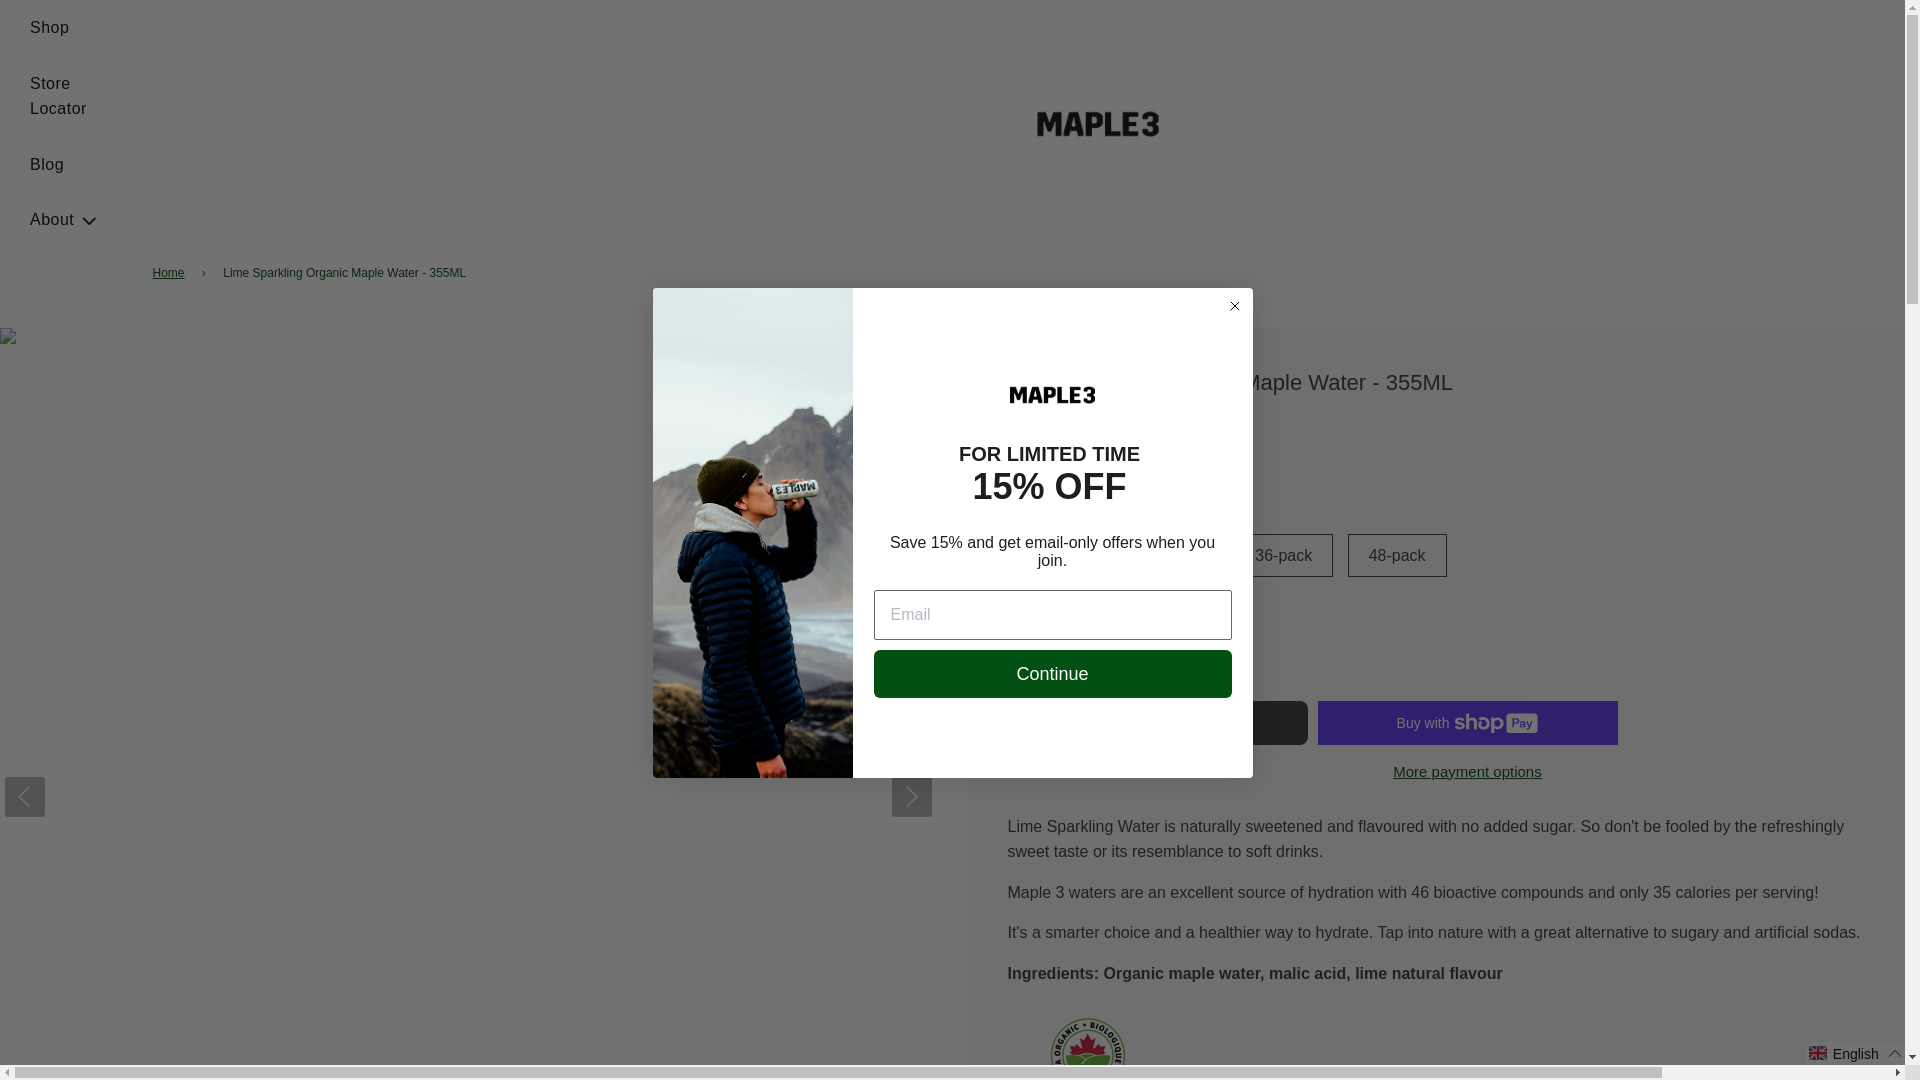  Describe the element at coordinates (50, 28) in the screenshot. I see `Shop` at that location.